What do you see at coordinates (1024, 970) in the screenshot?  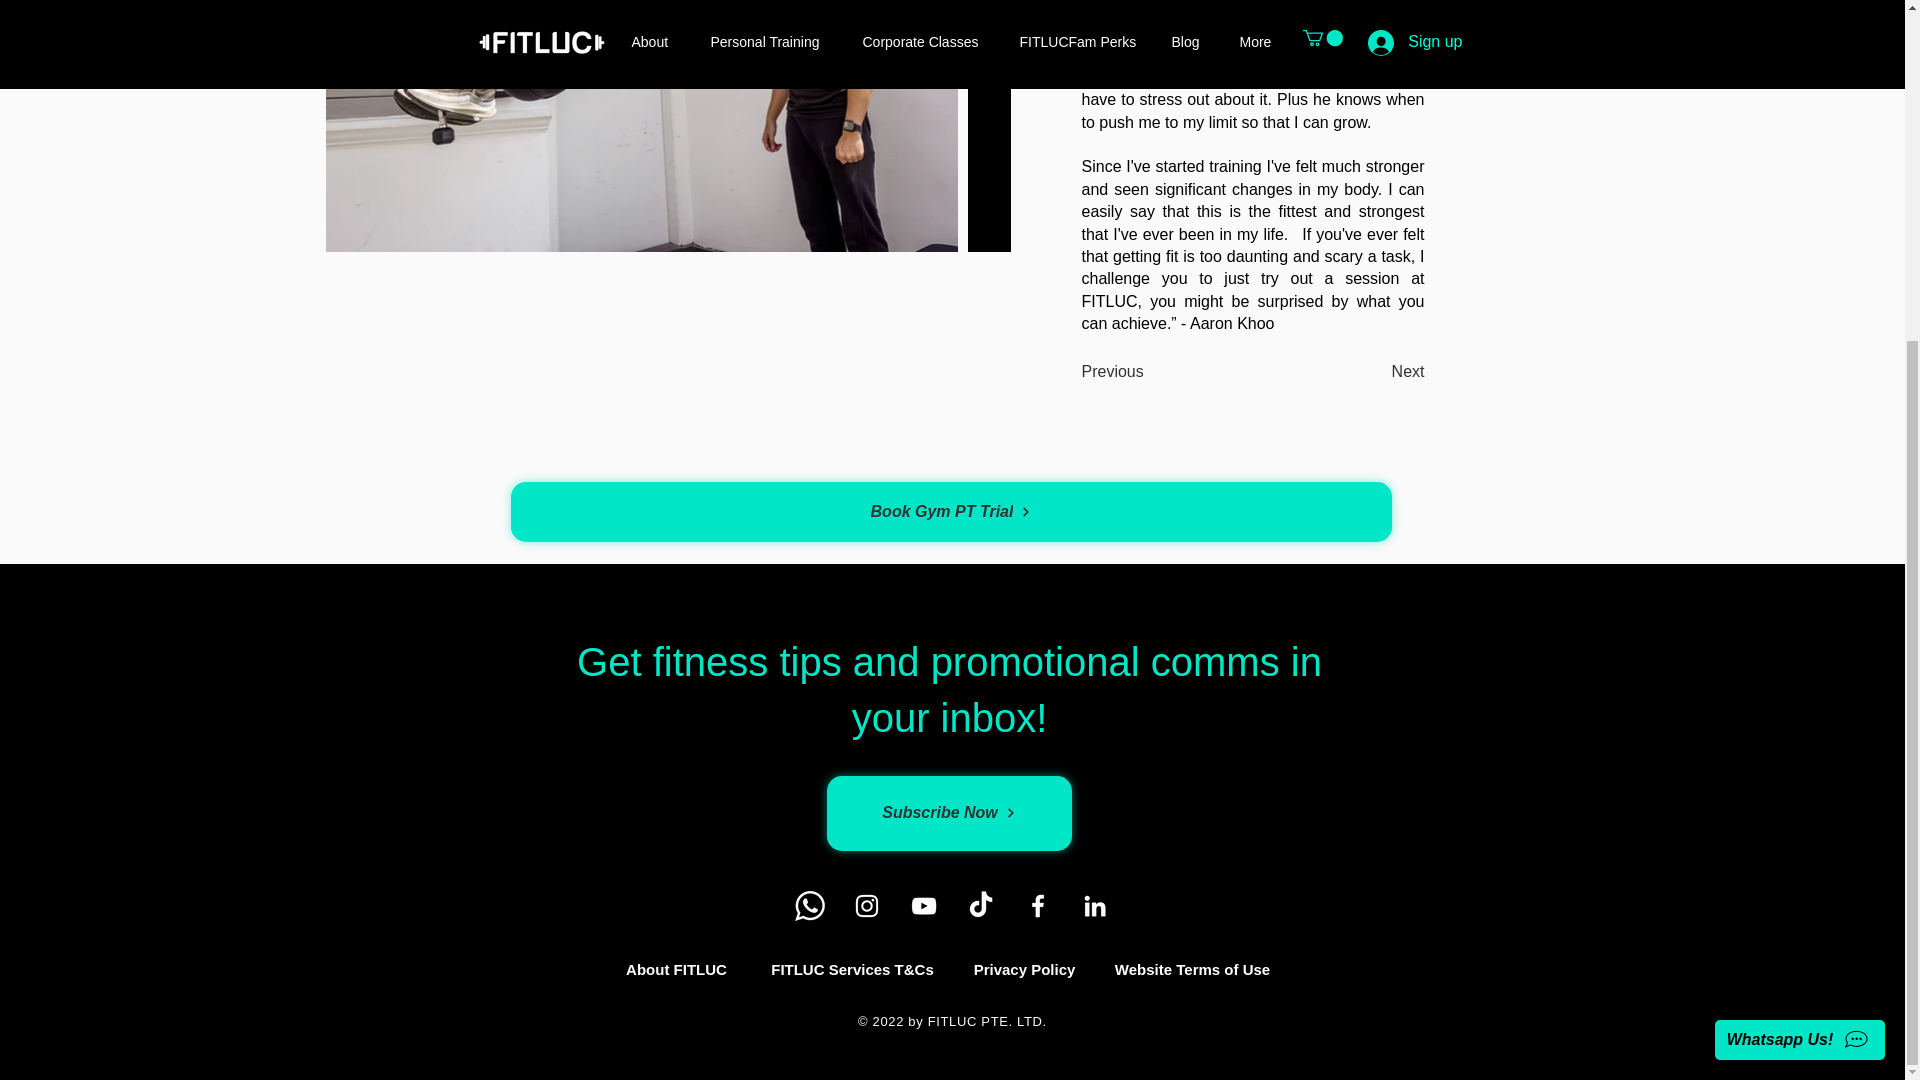 I see `Privacy Policy` at bounding box center [1024, 970].